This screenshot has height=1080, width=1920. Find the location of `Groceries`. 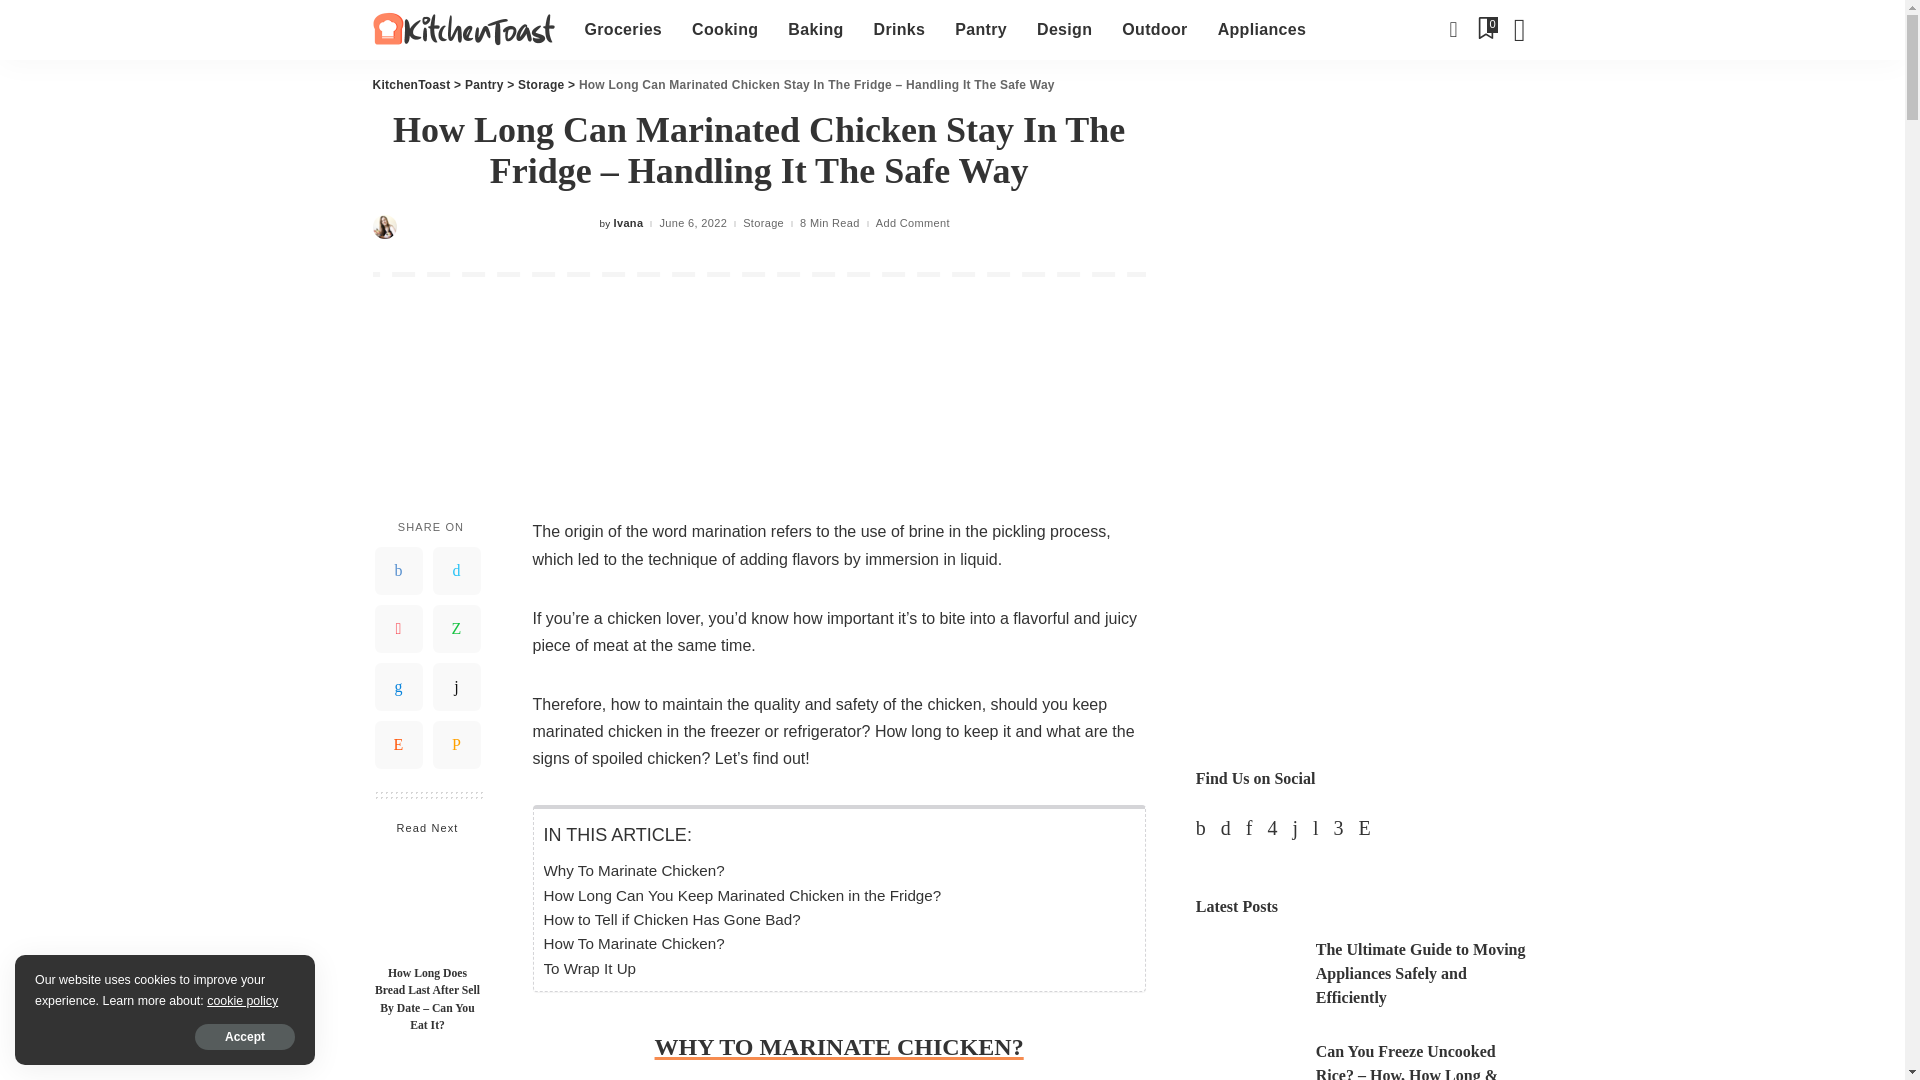

Groceries is located at coordinates (624, 30).